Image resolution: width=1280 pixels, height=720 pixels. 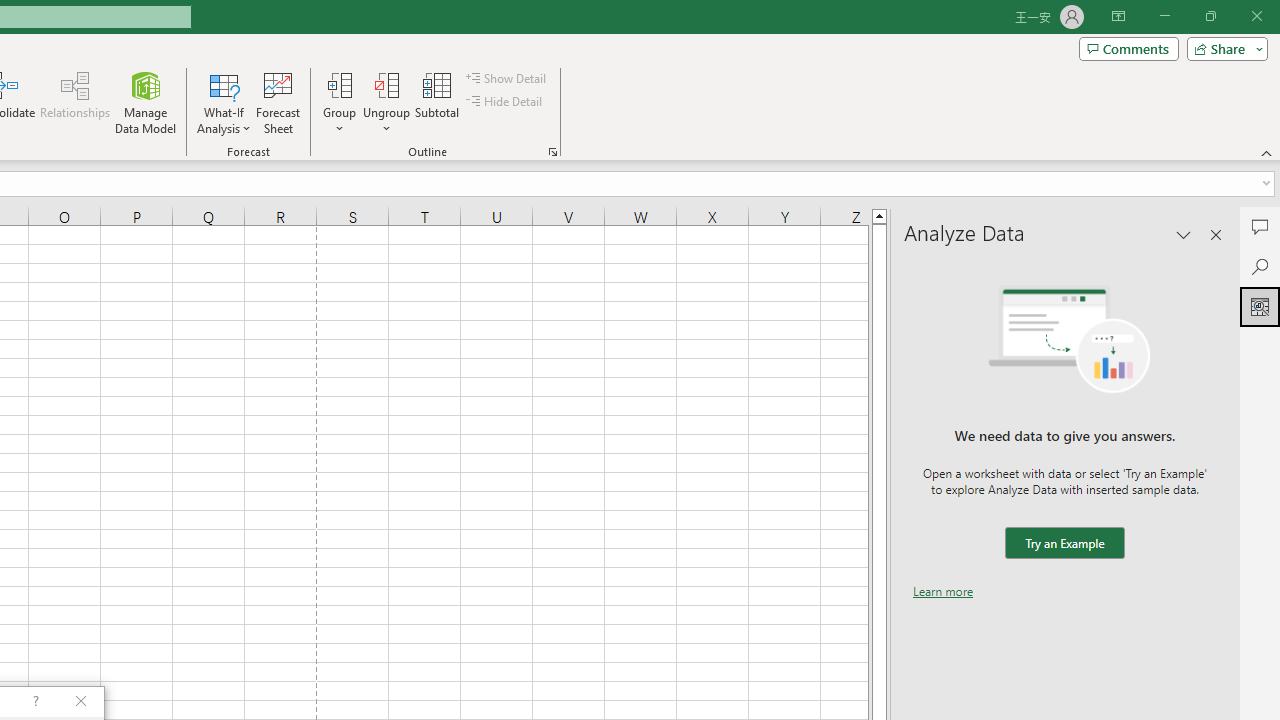 What do you see at coordinates (506, 102) in the screenshot?
I see `Hide Detail` at bounding box center [506, 102].